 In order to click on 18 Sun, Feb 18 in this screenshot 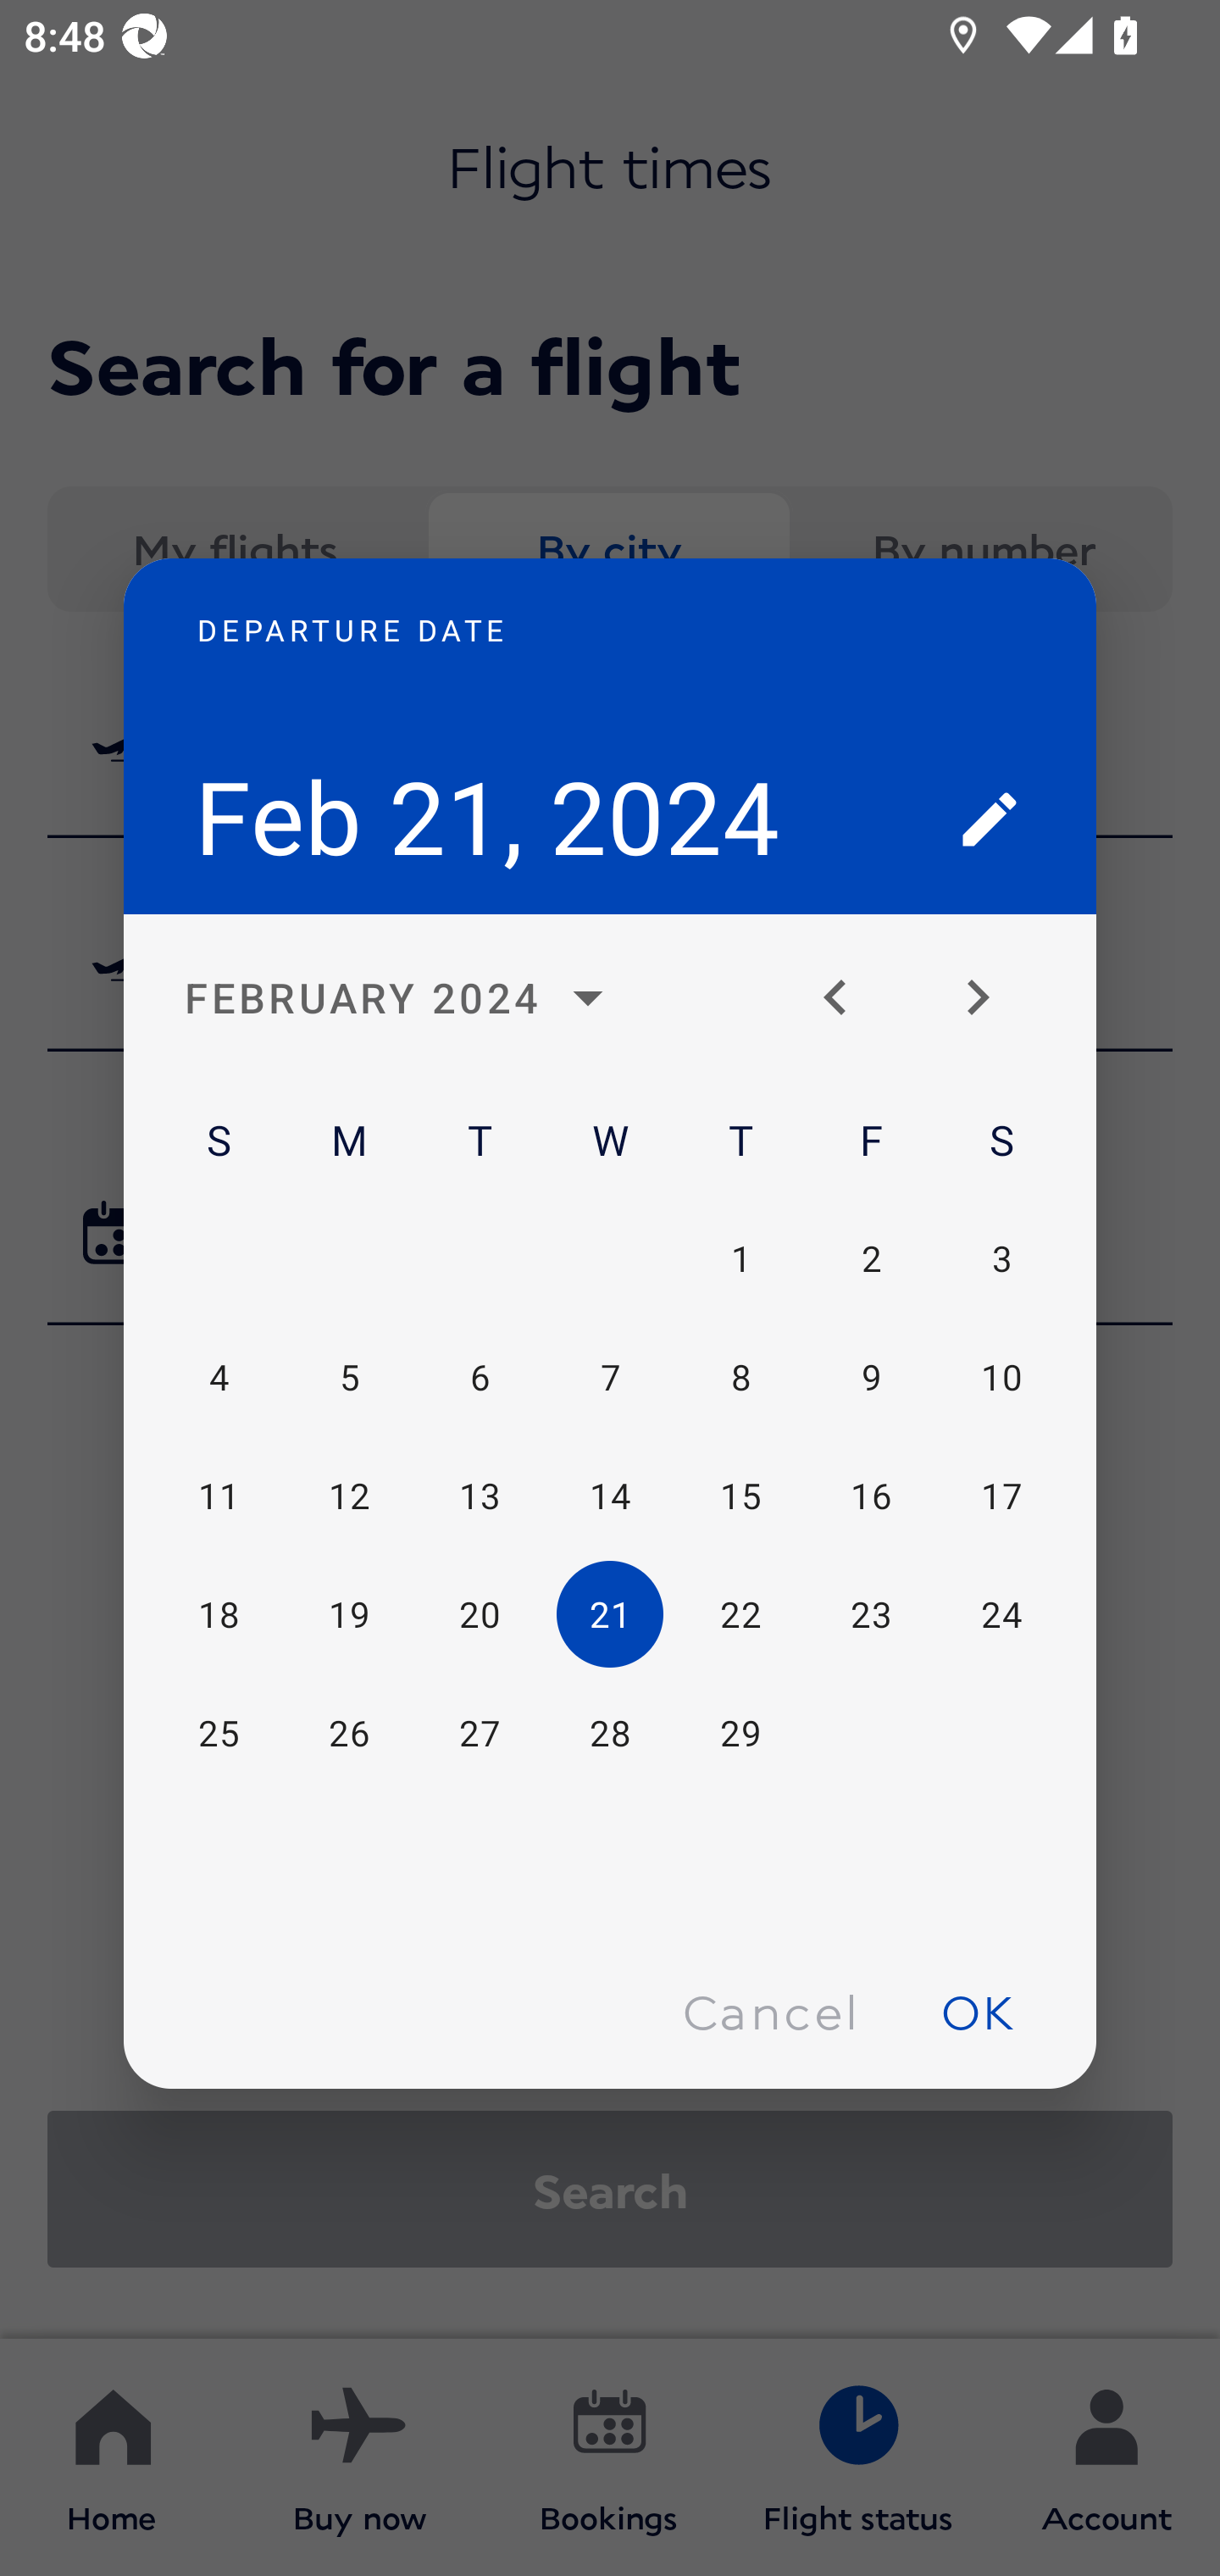, I will do `click(219, 1615)`.